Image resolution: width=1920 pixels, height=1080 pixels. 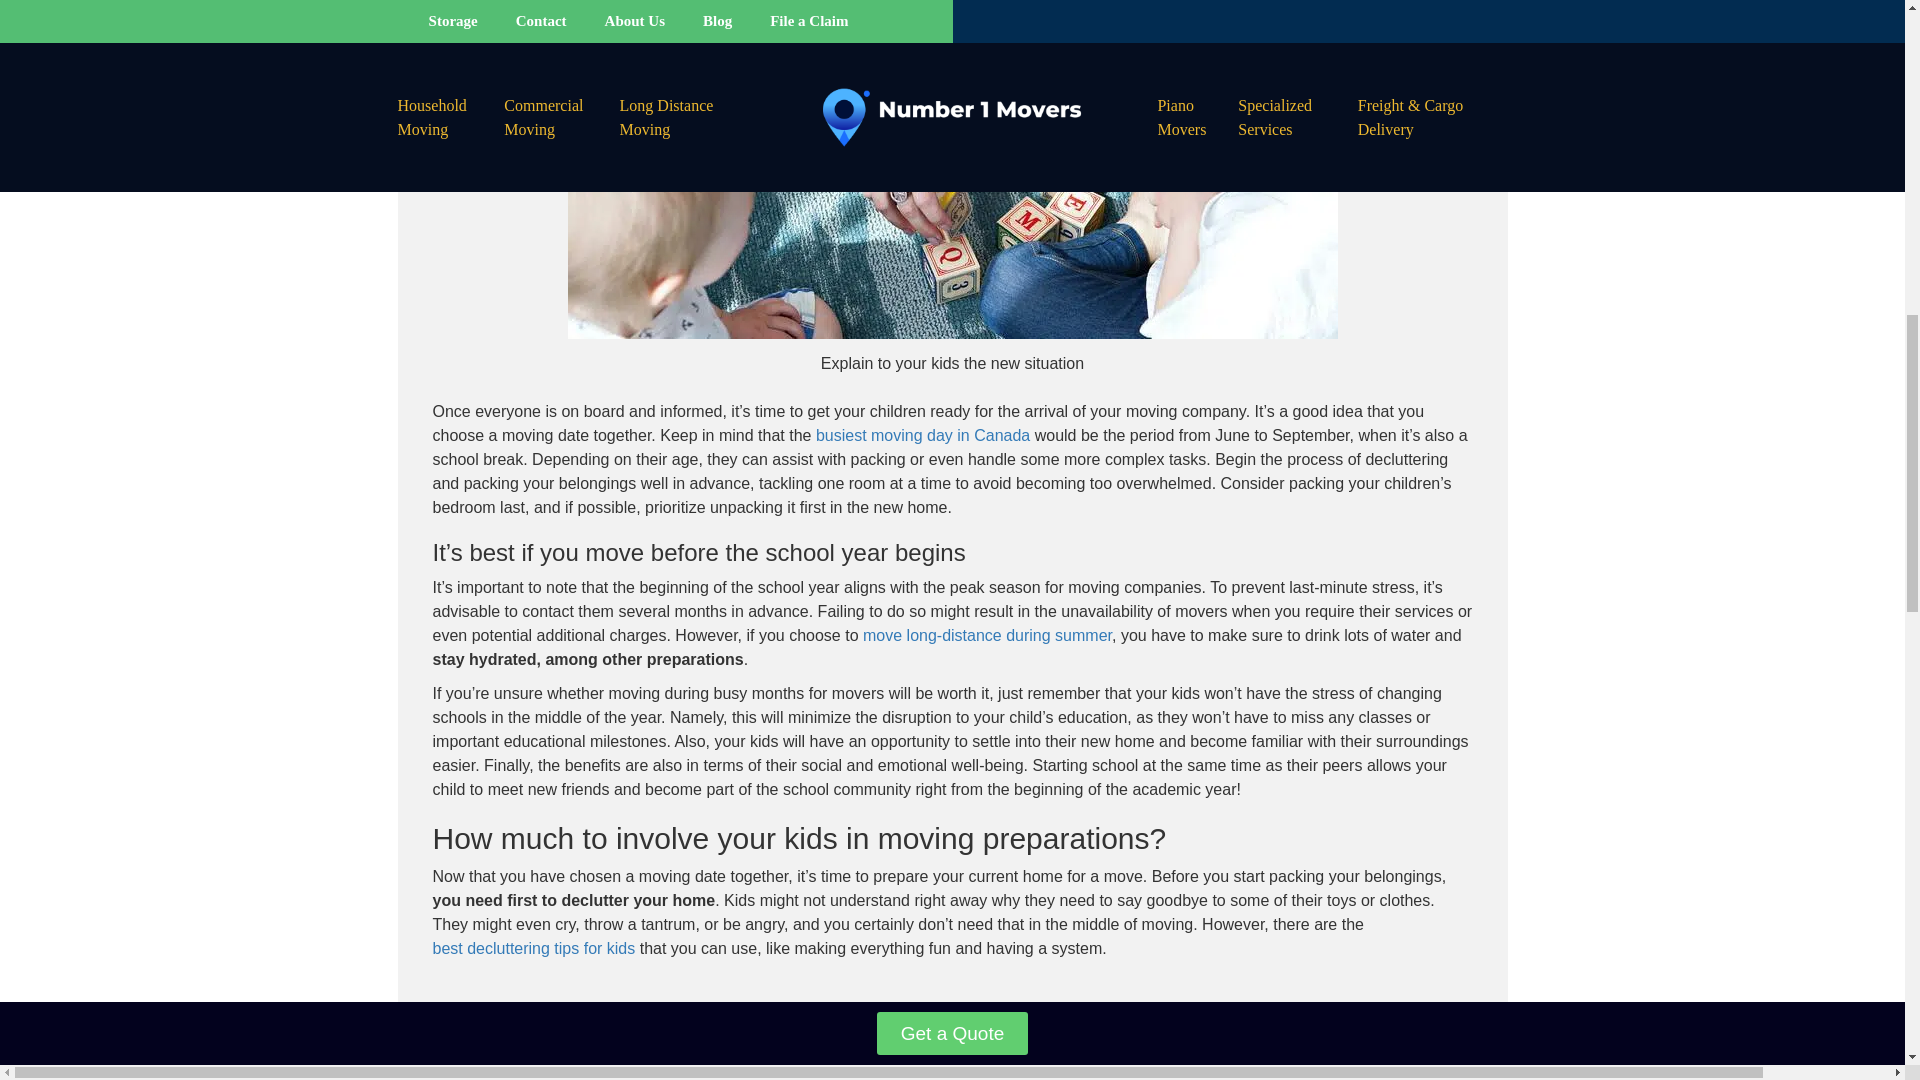 I want to click on best decluttering tips for kids, so click(x=534, y=948).